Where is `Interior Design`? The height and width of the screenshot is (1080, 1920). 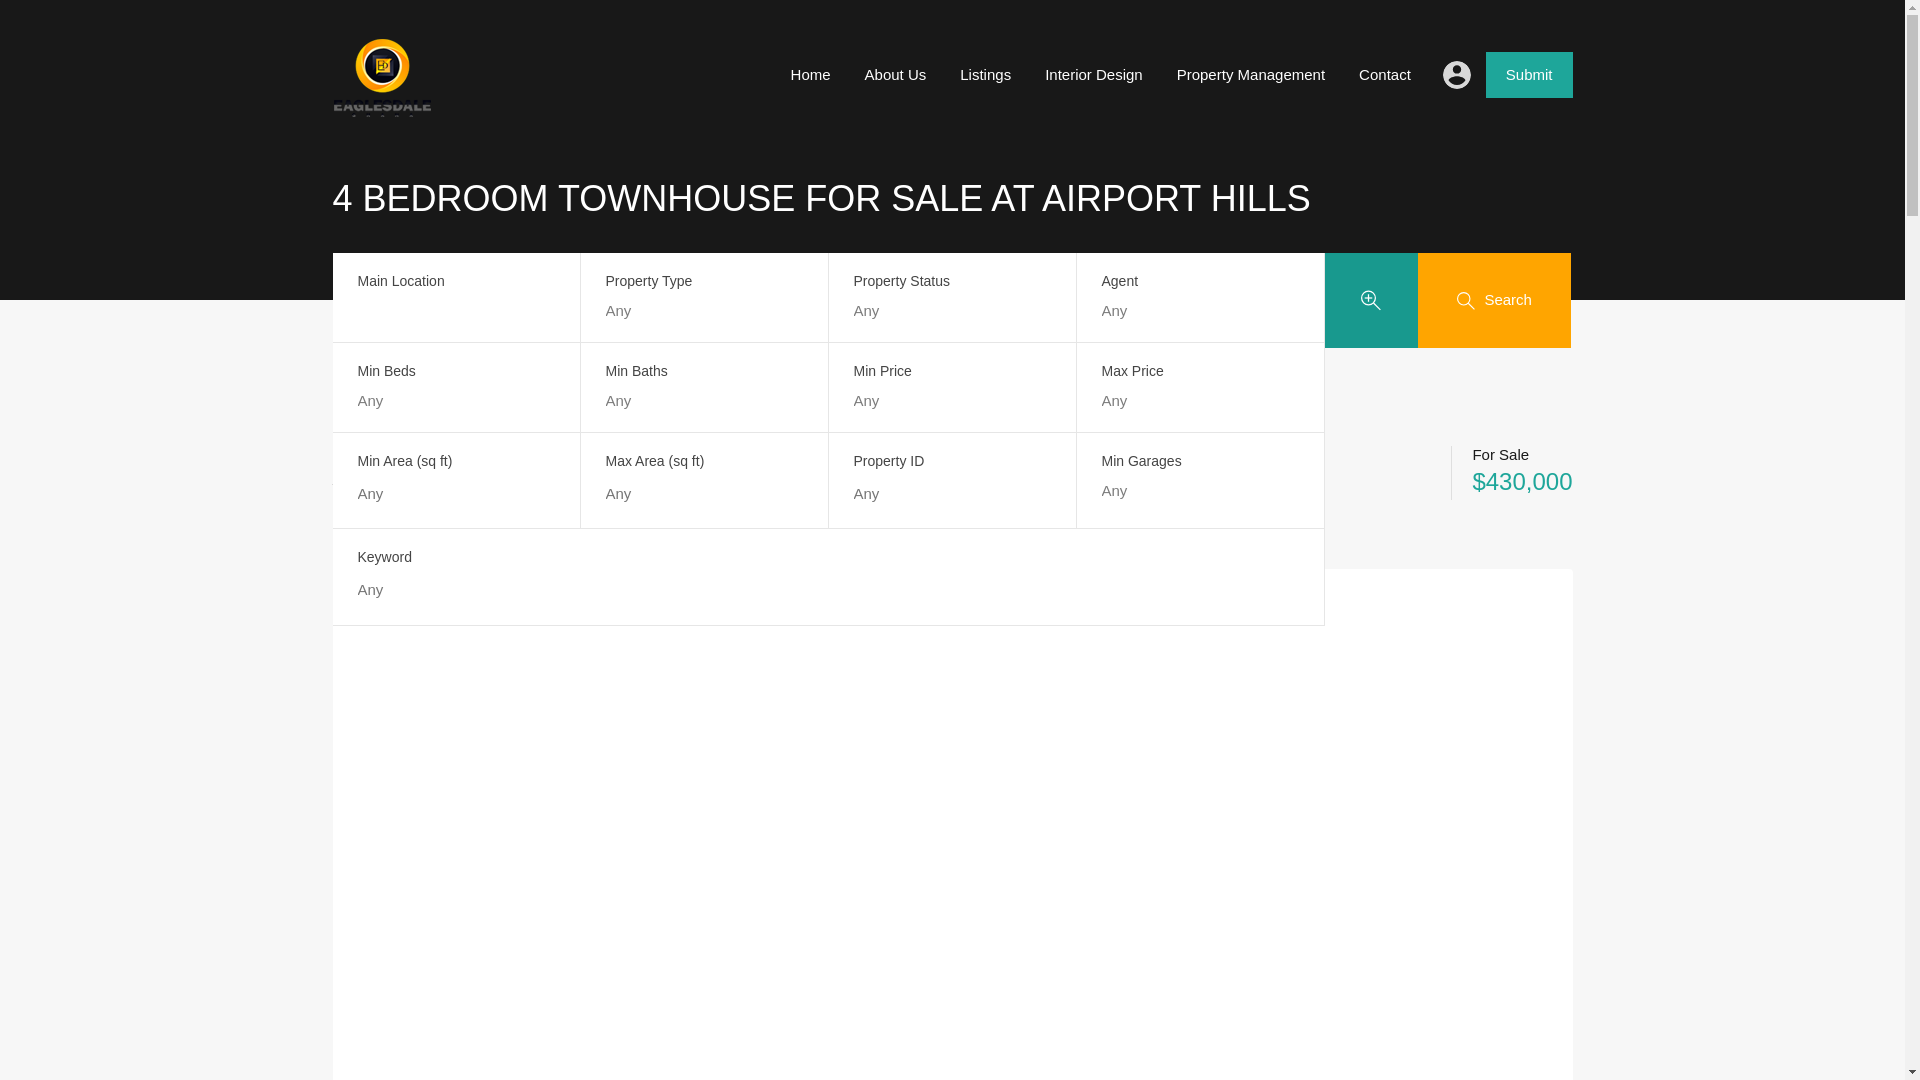
Interior Design is located at coordinates (1093, 74).